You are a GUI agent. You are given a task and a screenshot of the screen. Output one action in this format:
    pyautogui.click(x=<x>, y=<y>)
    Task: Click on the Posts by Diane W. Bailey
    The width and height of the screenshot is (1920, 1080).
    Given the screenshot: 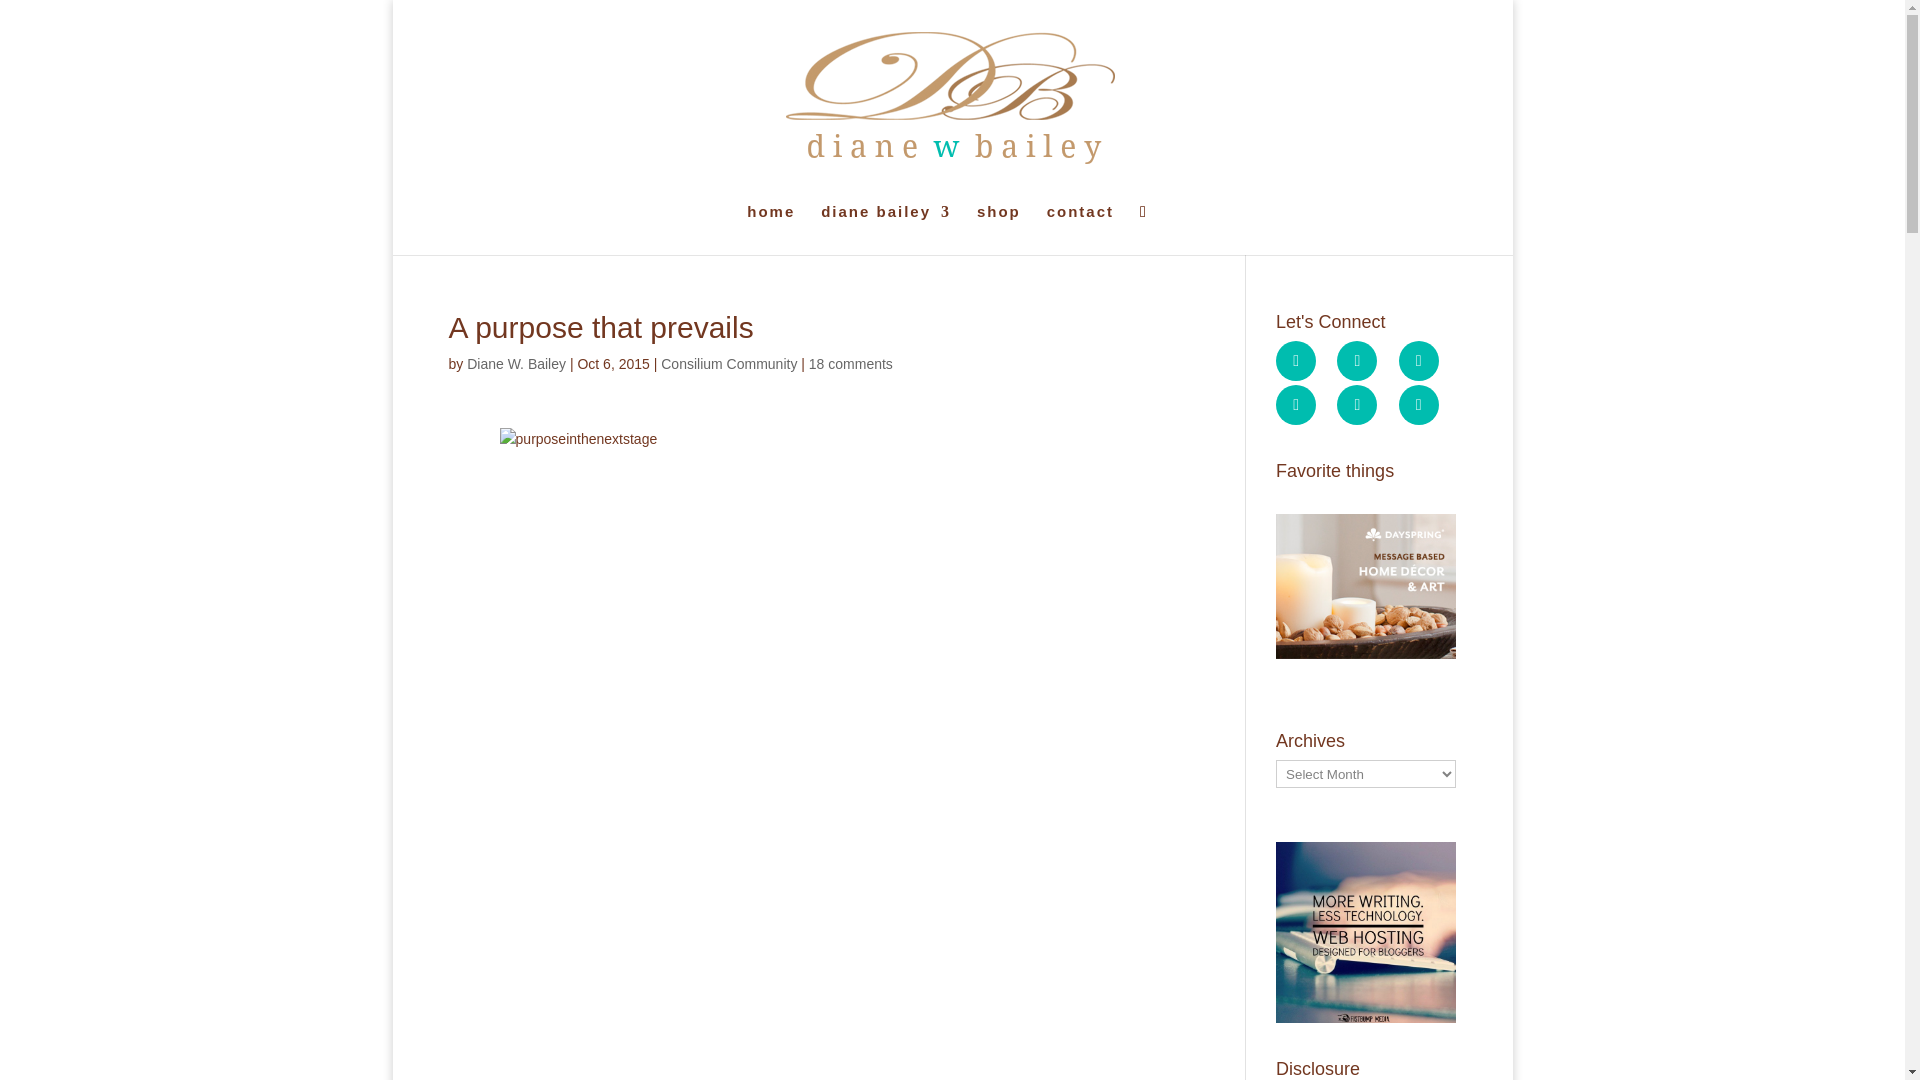 What is the action you would take?
    pyautogui.click(x=516, y=364)
    